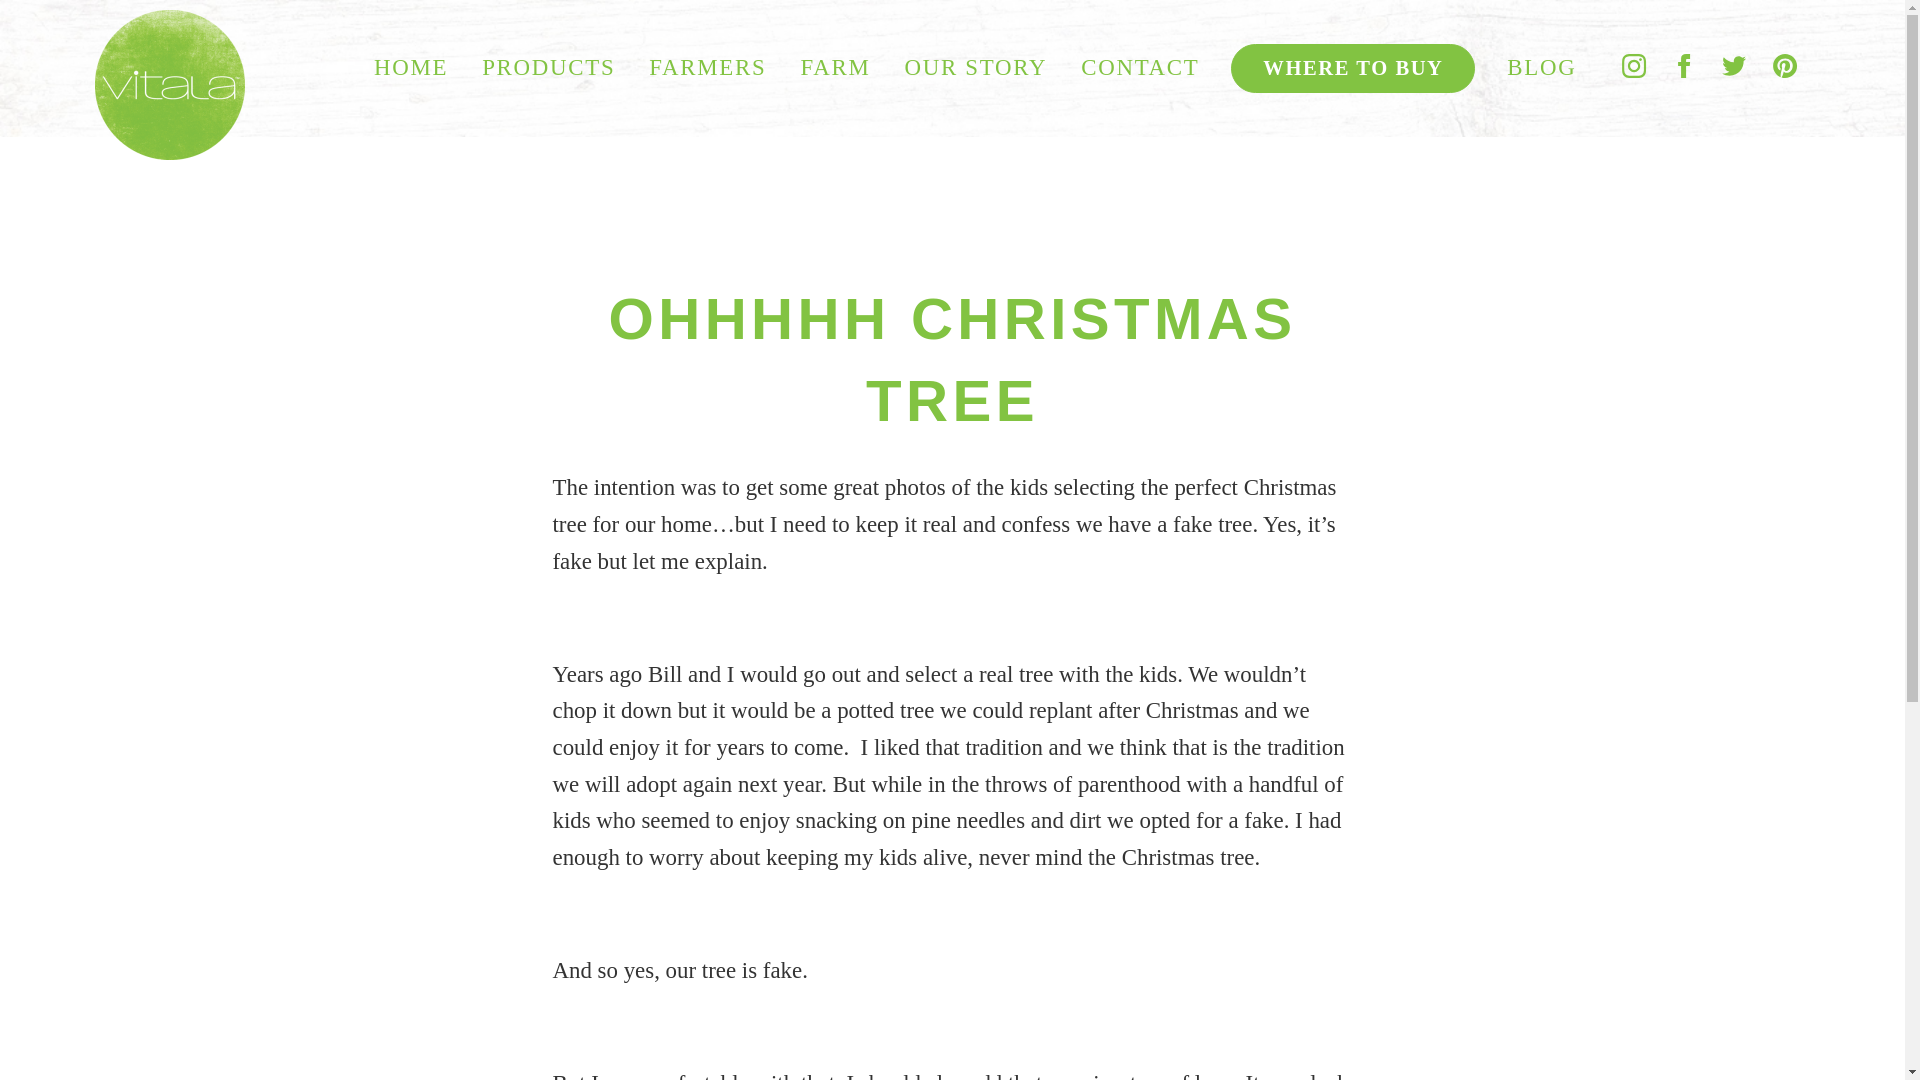  I want to click on FARMERS, so click(707, 68).